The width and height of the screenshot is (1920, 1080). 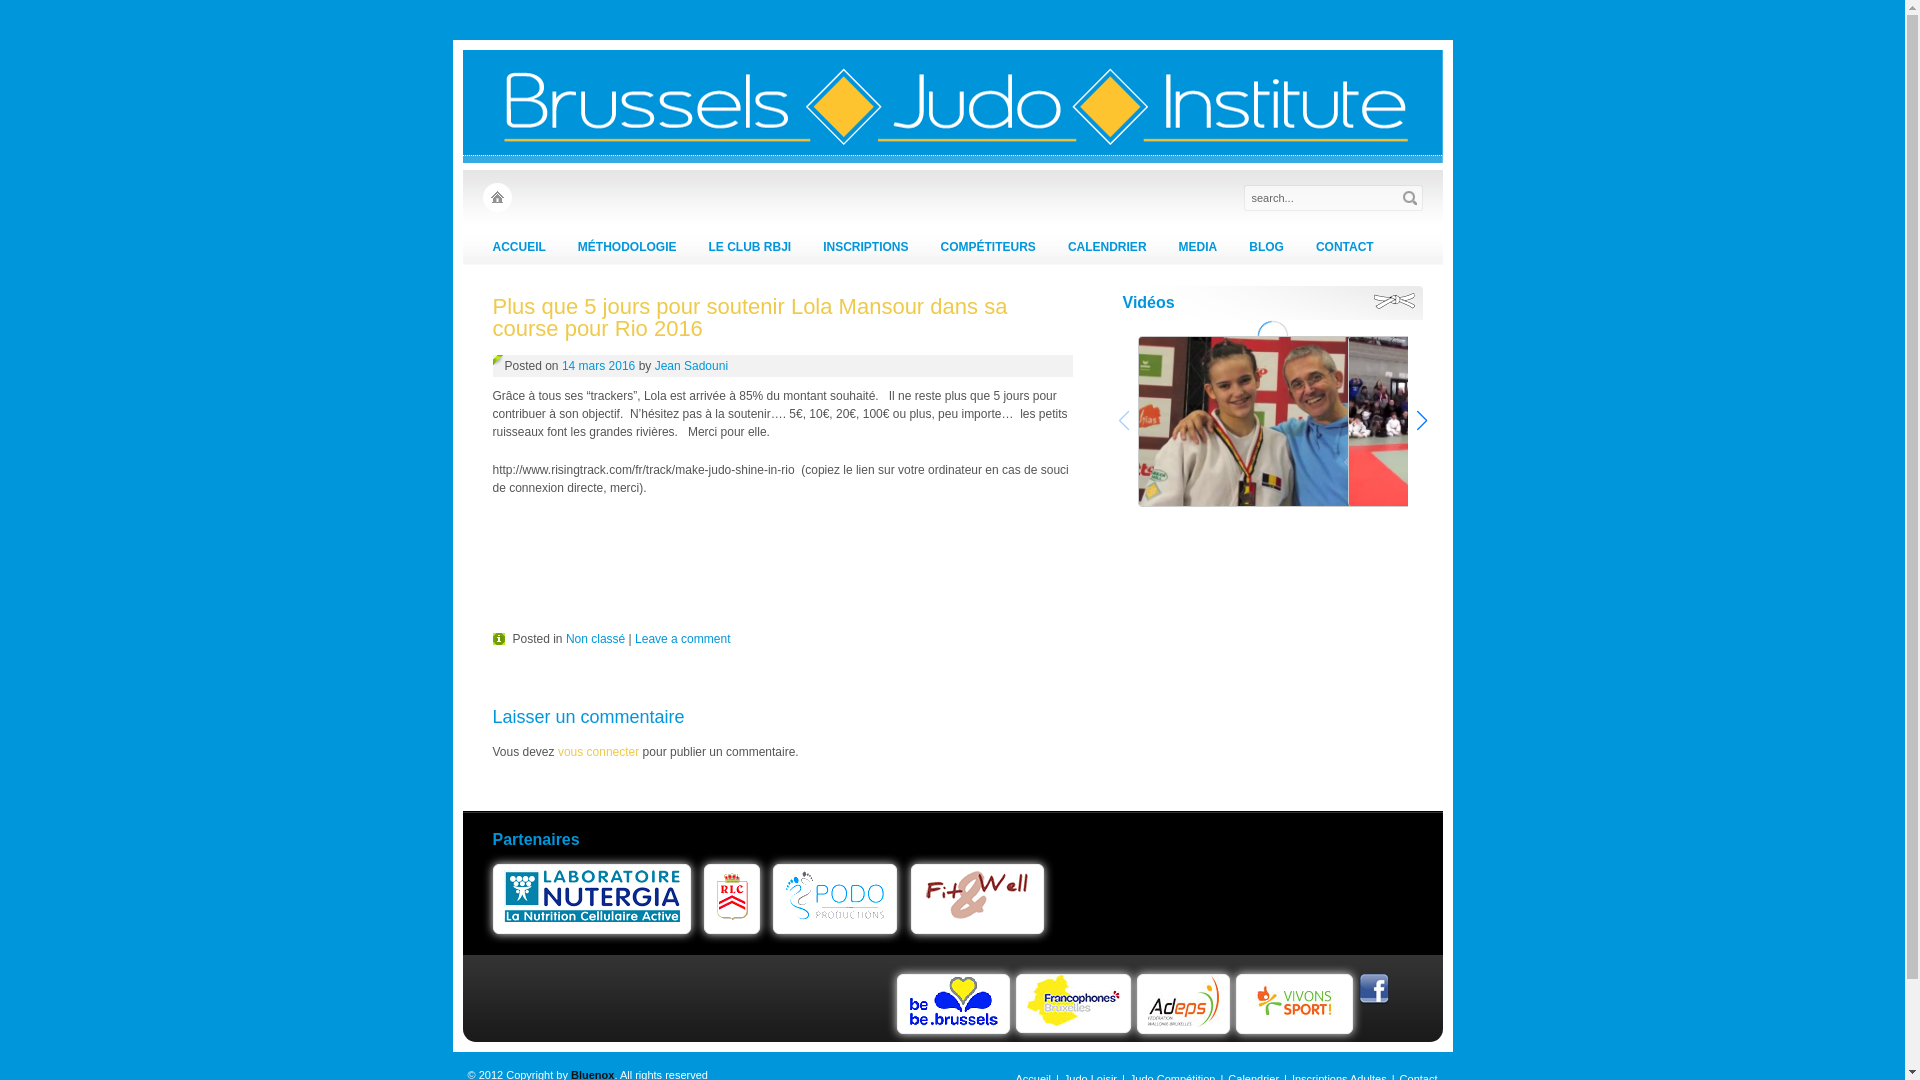 I want to click on search..., so click(x=1322, y=198).